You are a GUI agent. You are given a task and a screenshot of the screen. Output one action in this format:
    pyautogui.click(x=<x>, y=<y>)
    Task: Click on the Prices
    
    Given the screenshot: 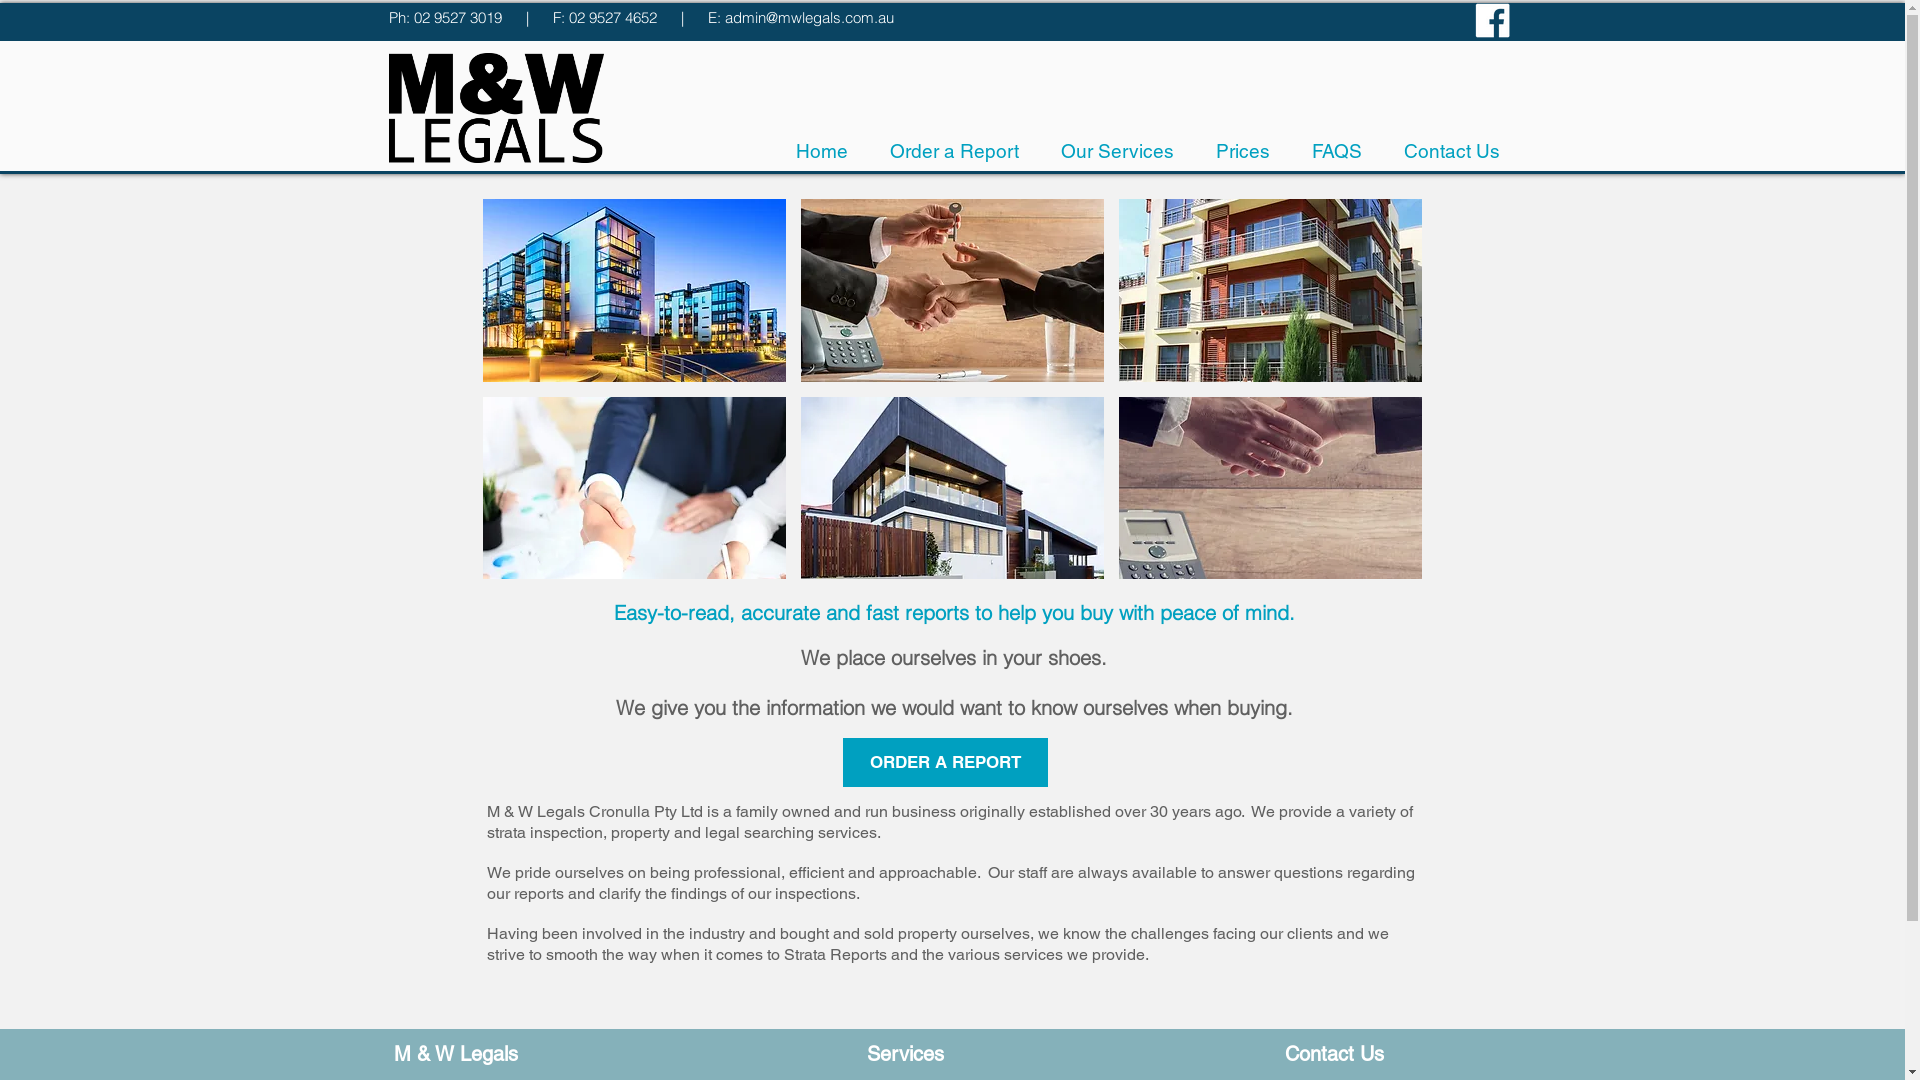 What is the action you would take?
    pyautogui.click(x=1242, y=152)
    